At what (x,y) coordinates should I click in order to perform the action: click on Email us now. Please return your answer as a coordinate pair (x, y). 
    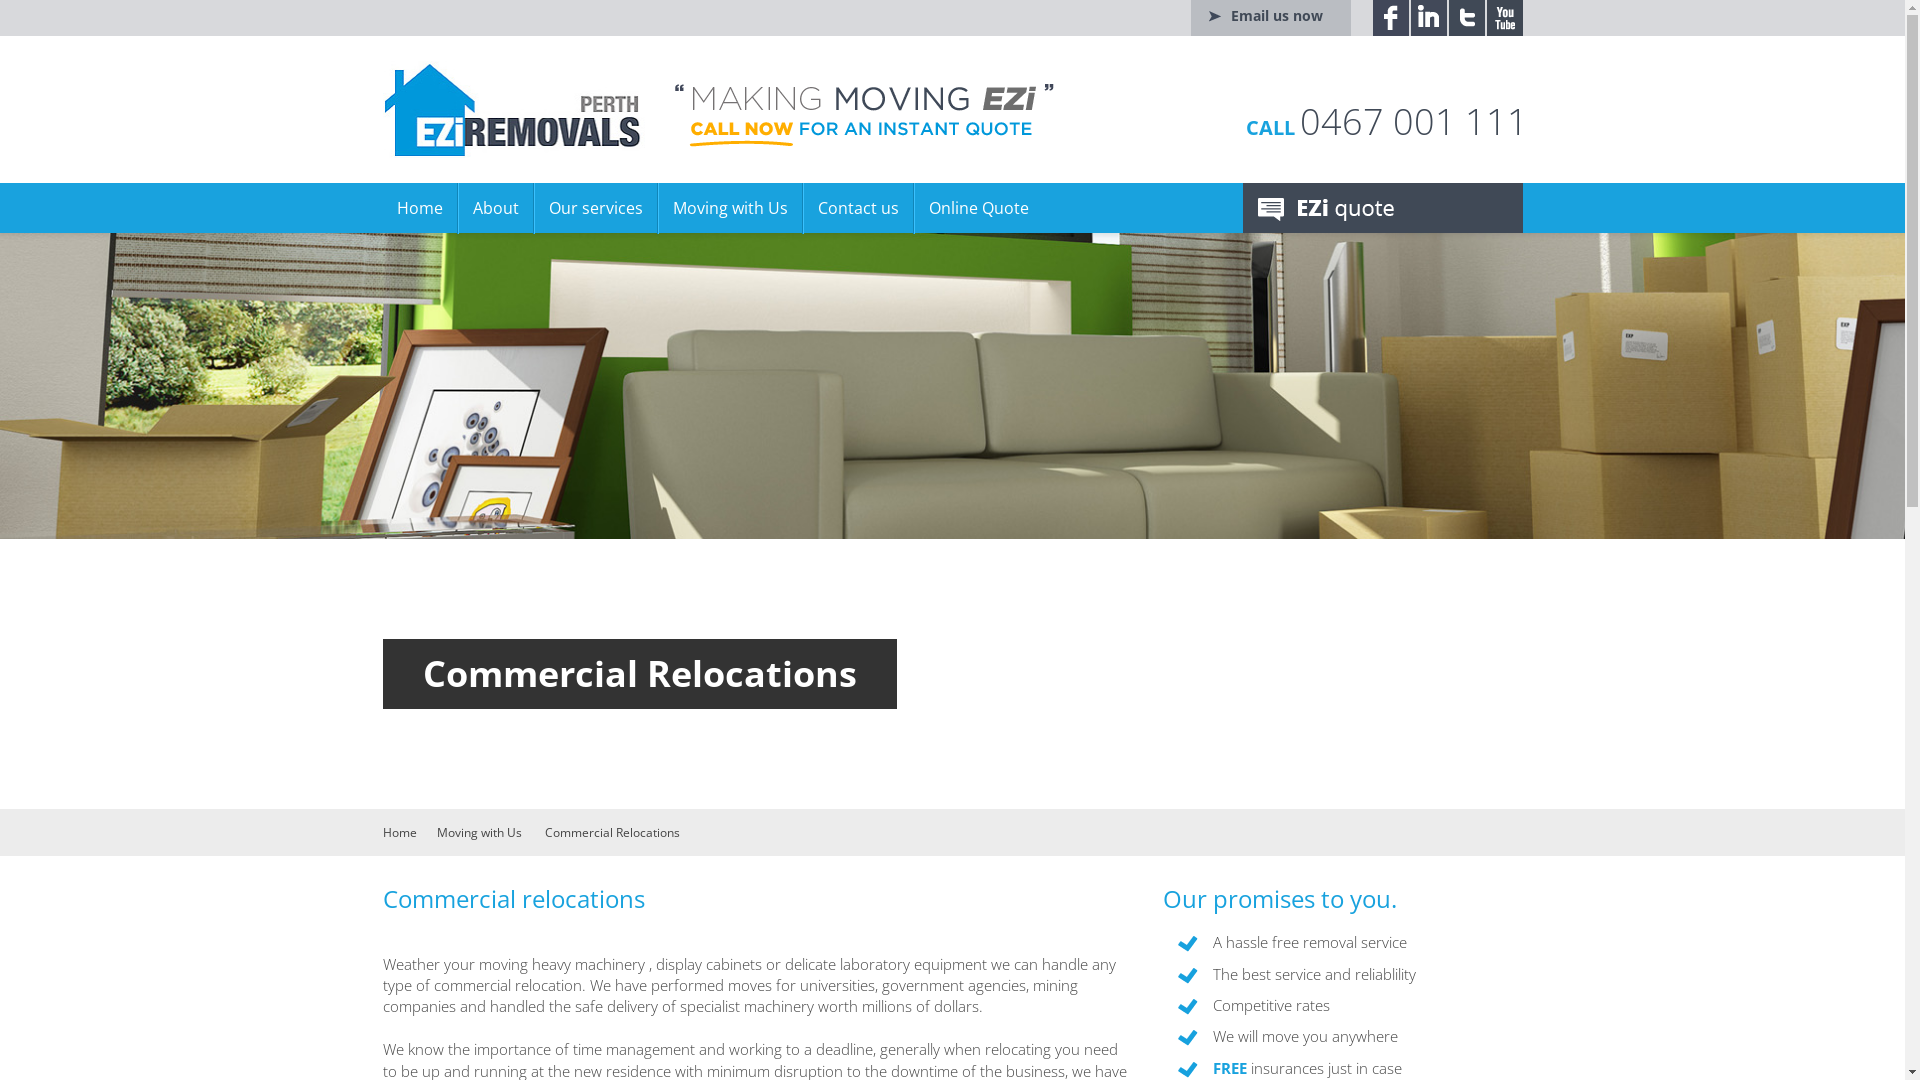
    Looking at the image, I should click on (1270, 18).